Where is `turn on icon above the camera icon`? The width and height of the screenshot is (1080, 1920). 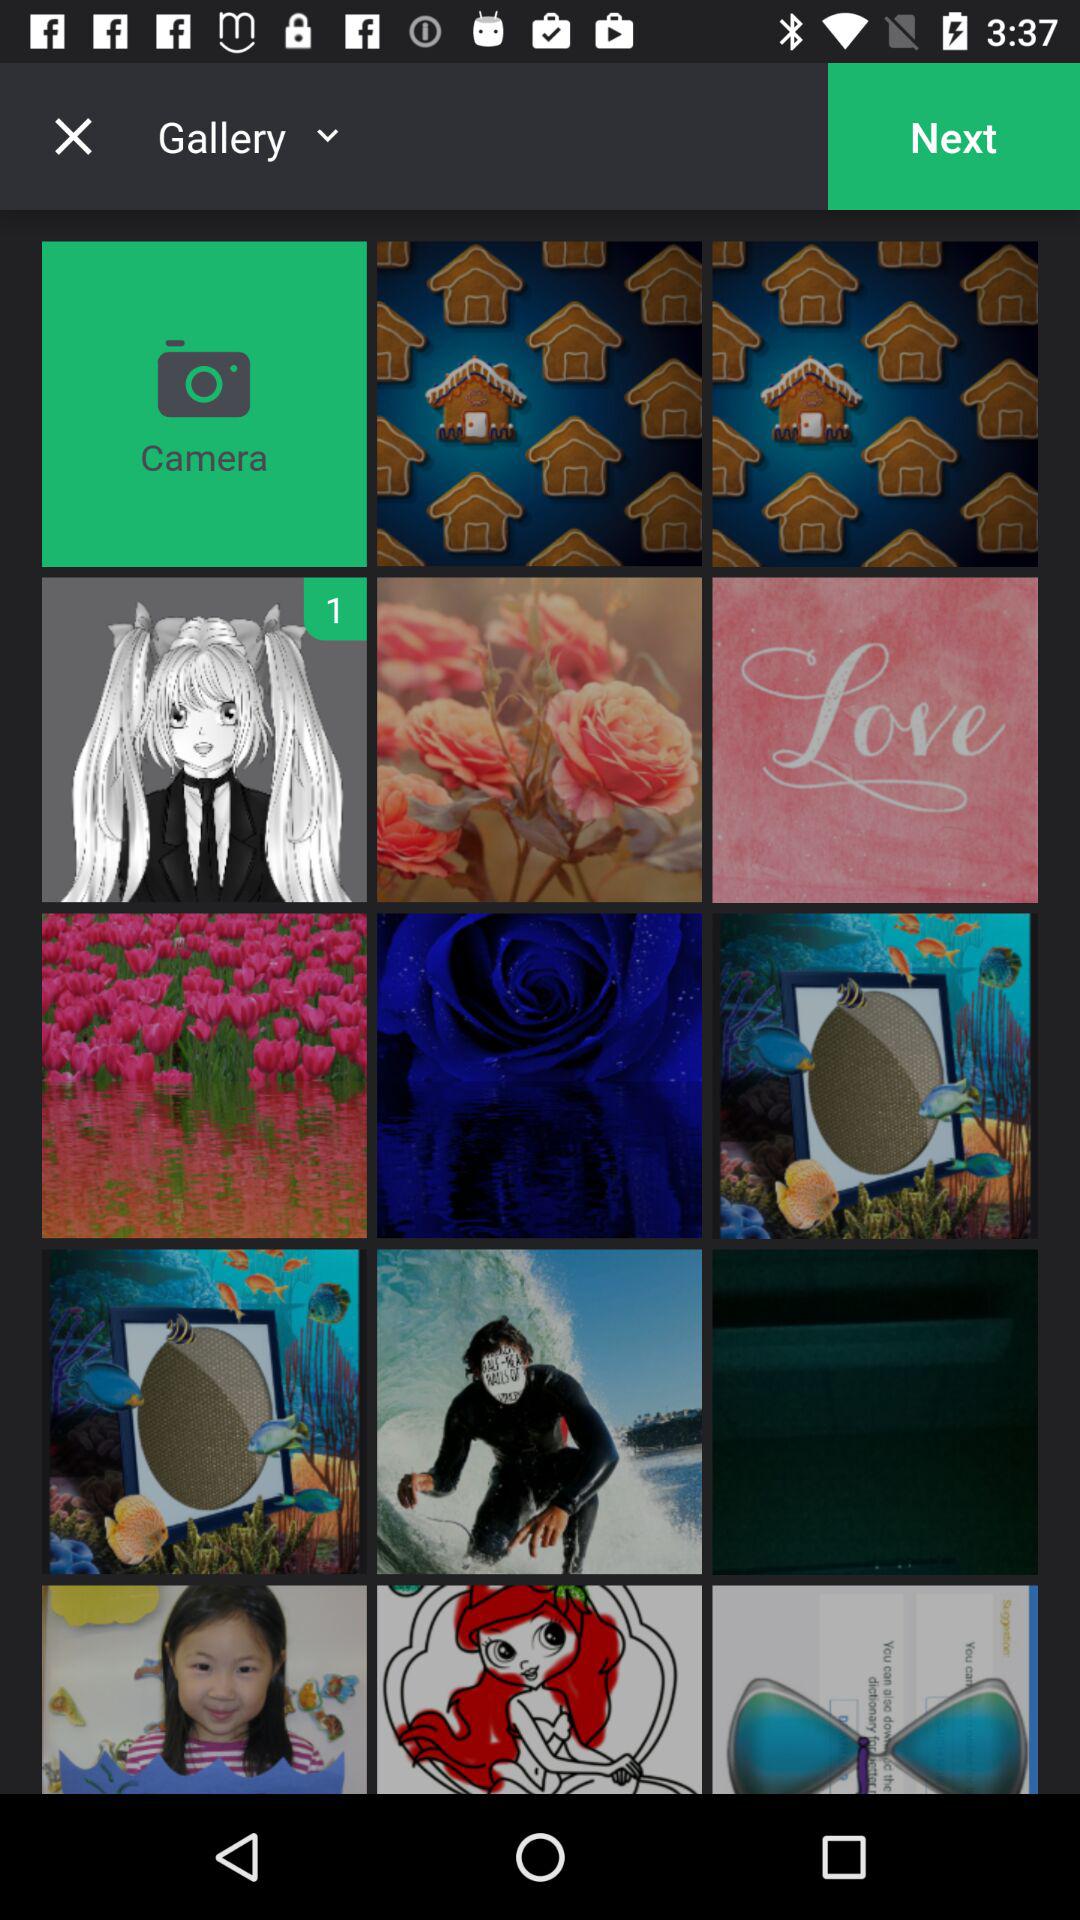 turn on icon above the camera icon is located at coordinates (73, 136).